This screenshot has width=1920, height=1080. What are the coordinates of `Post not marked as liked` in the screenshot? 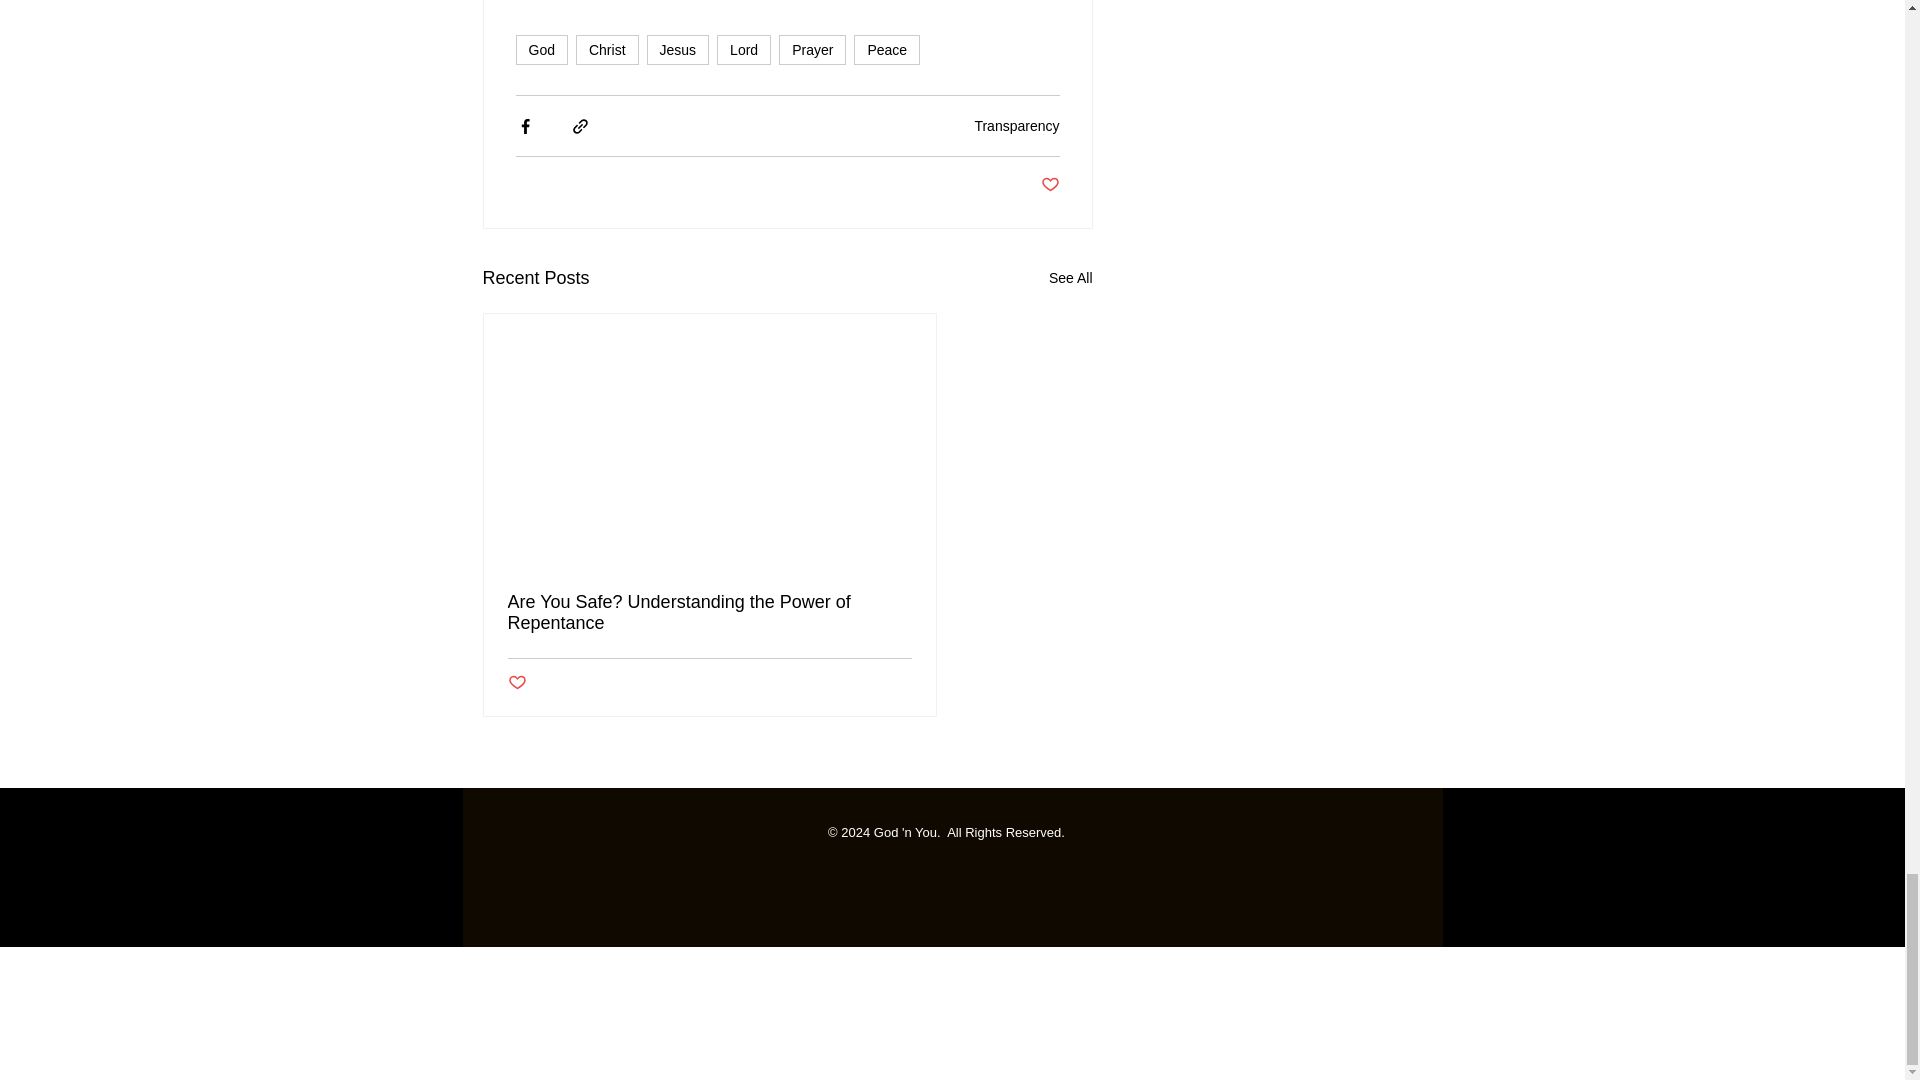 It's located at (517, 683).